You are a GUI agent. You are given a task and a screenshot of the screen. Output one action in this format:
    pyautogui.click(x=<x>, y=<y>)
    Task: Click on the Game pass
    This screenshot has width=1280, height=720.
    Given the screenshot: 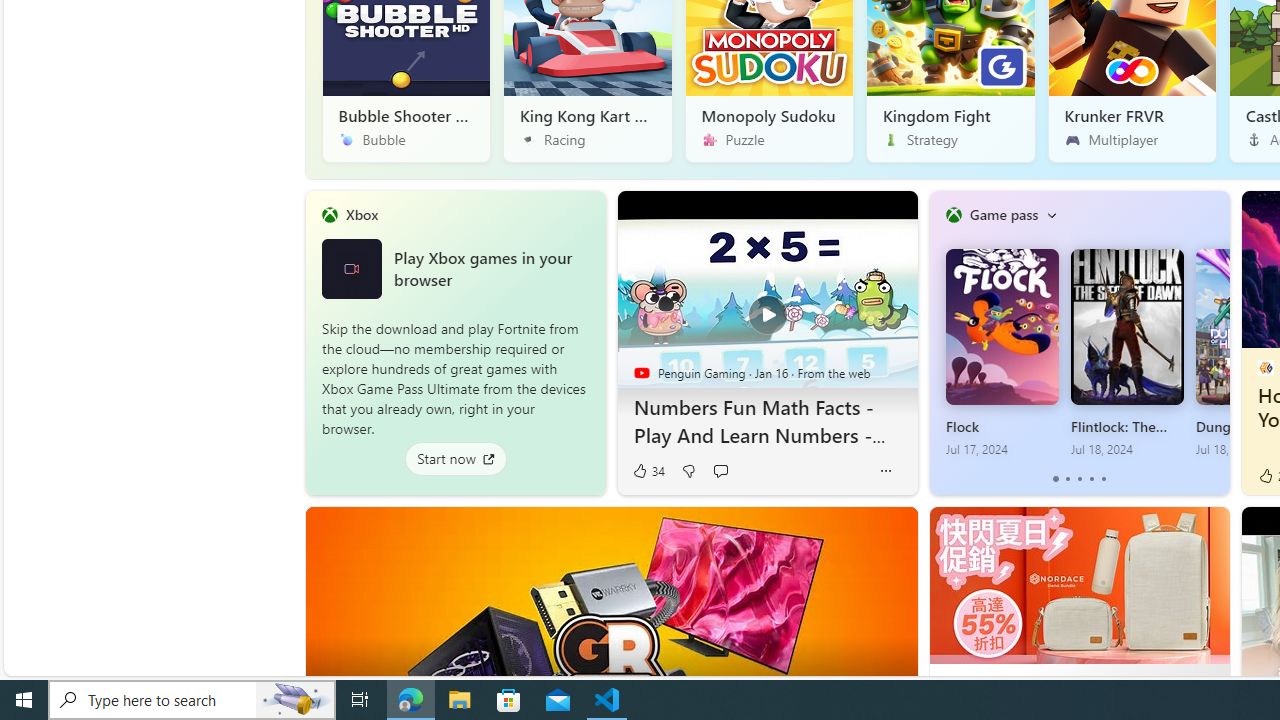 What is the action you would take?
    pyautogui.click(x=1003, y=214)
    